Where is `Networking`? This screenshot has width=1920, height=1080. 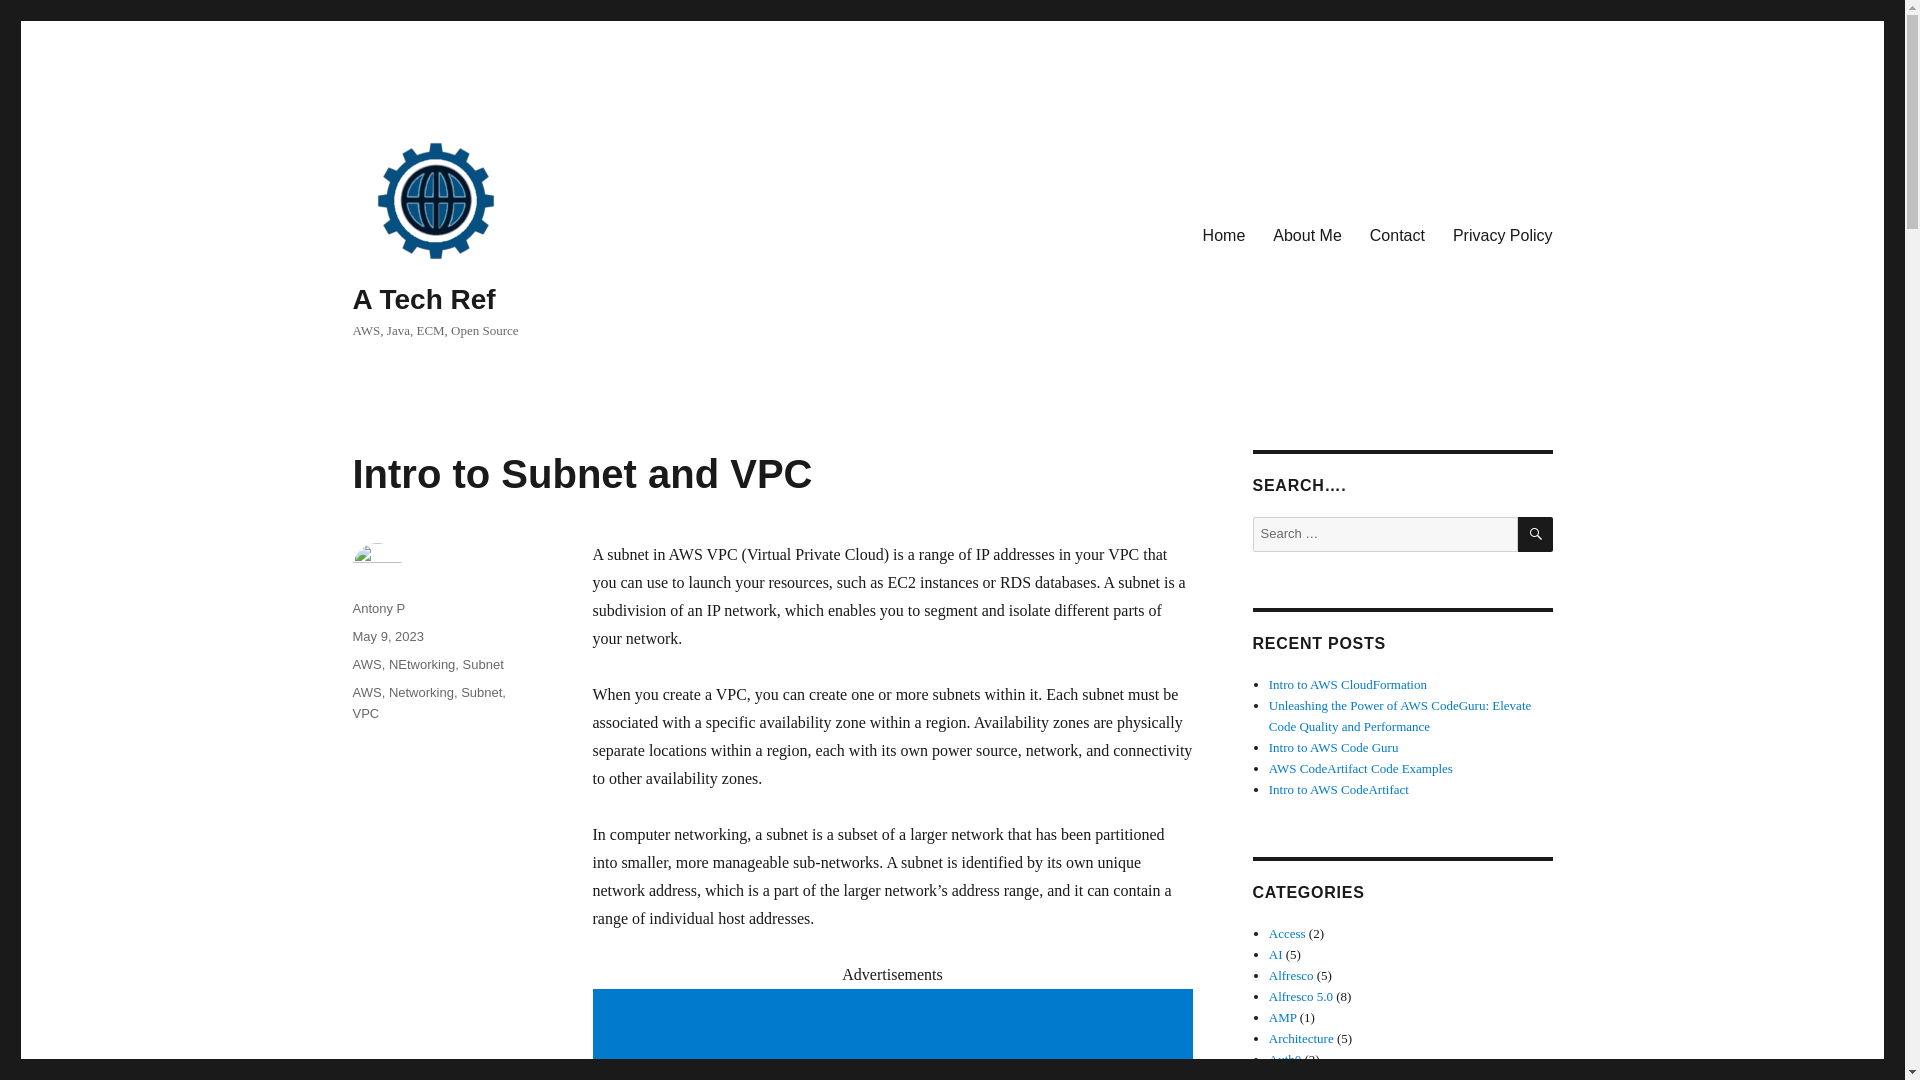 Networking is located at coordinates (421, 692).